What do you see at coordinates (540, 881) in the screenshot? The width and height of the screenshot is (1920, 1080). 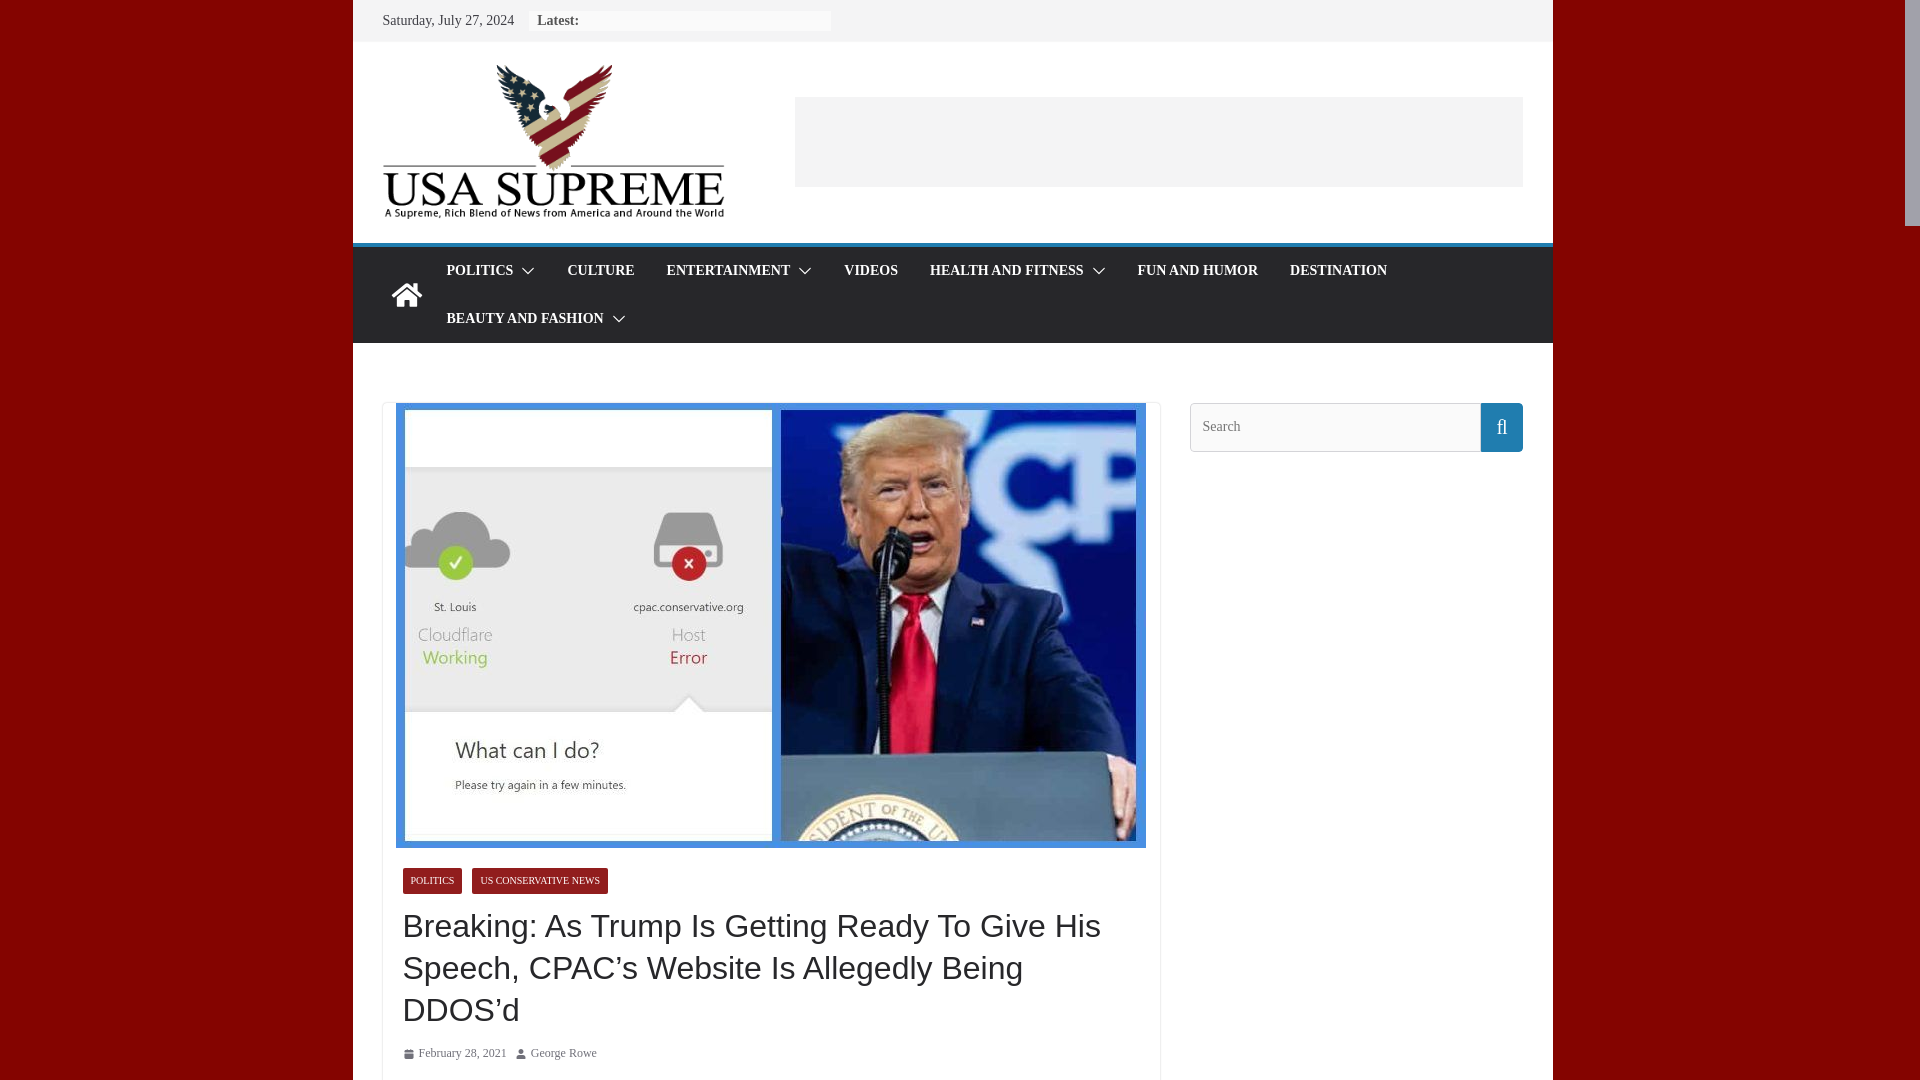 I see `US CONSERVATIVE NEWS` at bounding box center [540, 881].